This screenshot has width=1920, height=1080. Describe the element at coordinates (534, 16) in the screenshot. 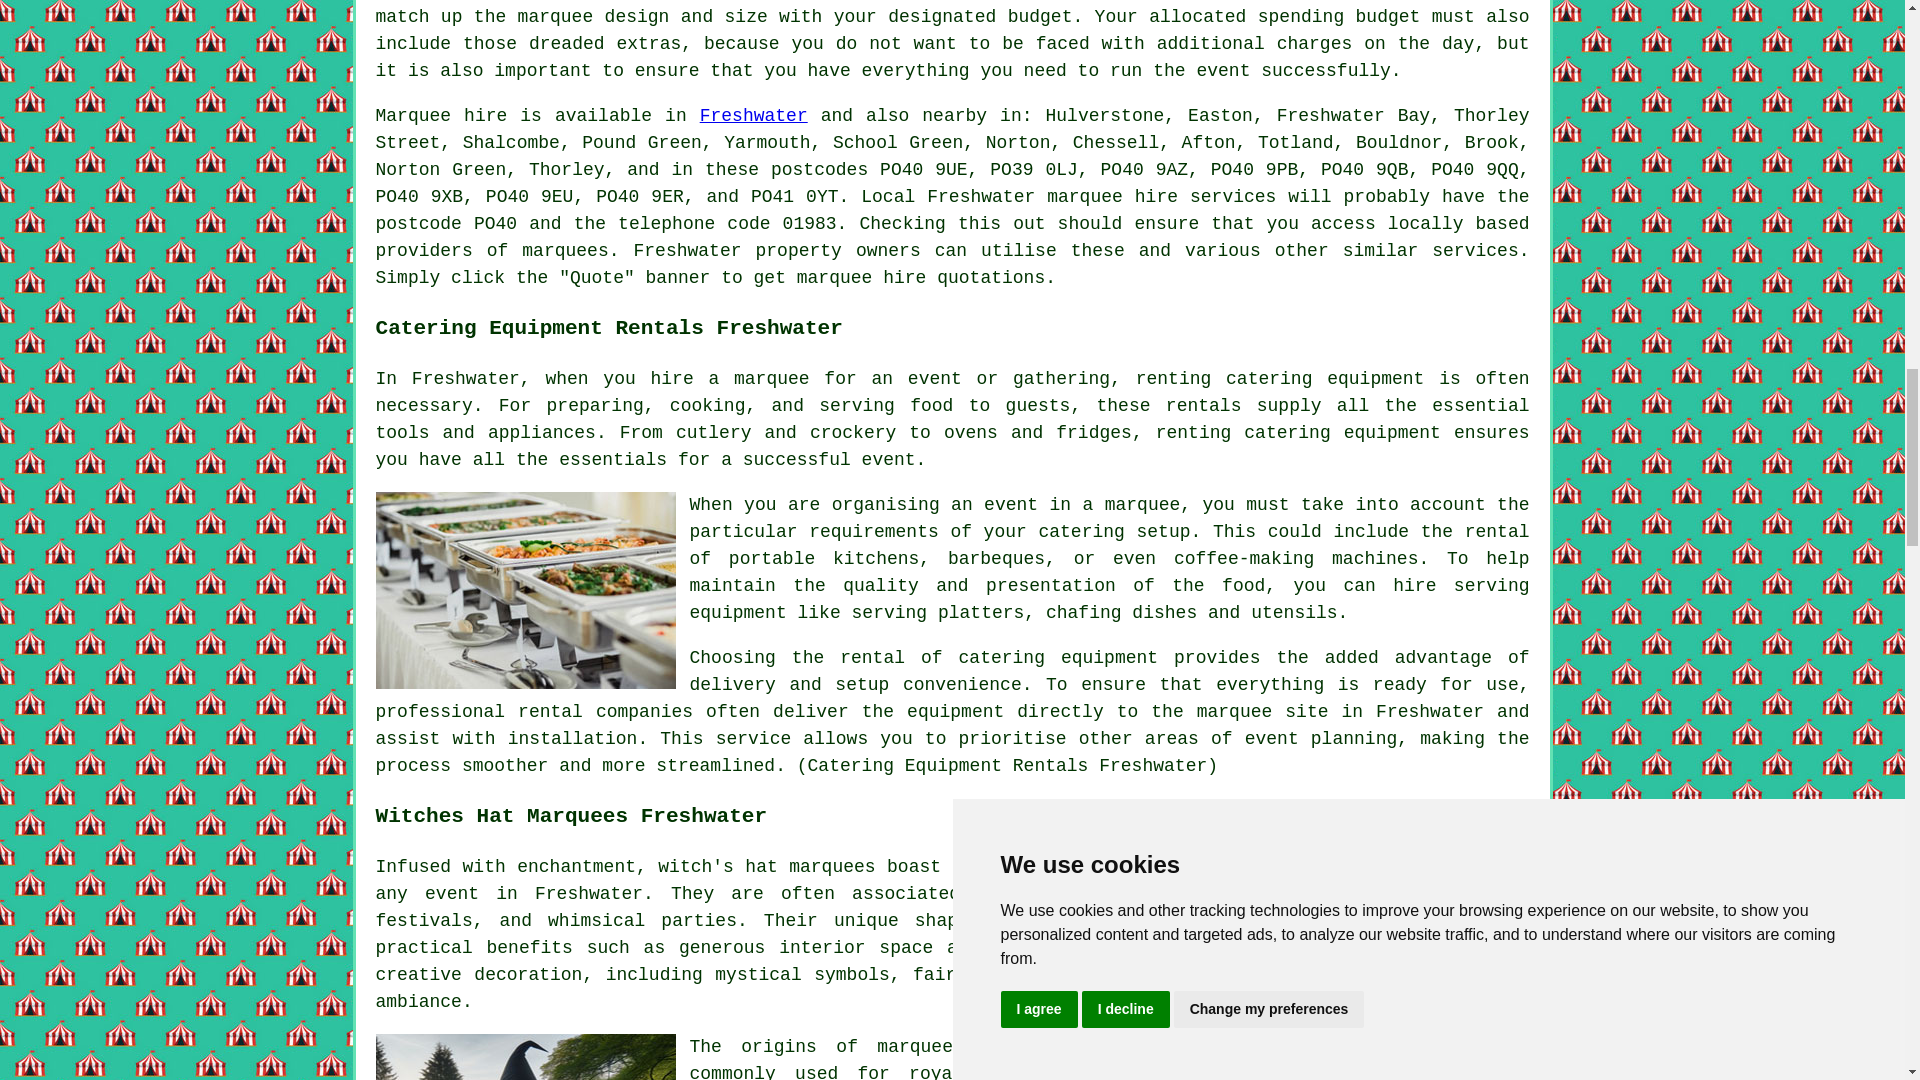

I see `the marquee` at that location.